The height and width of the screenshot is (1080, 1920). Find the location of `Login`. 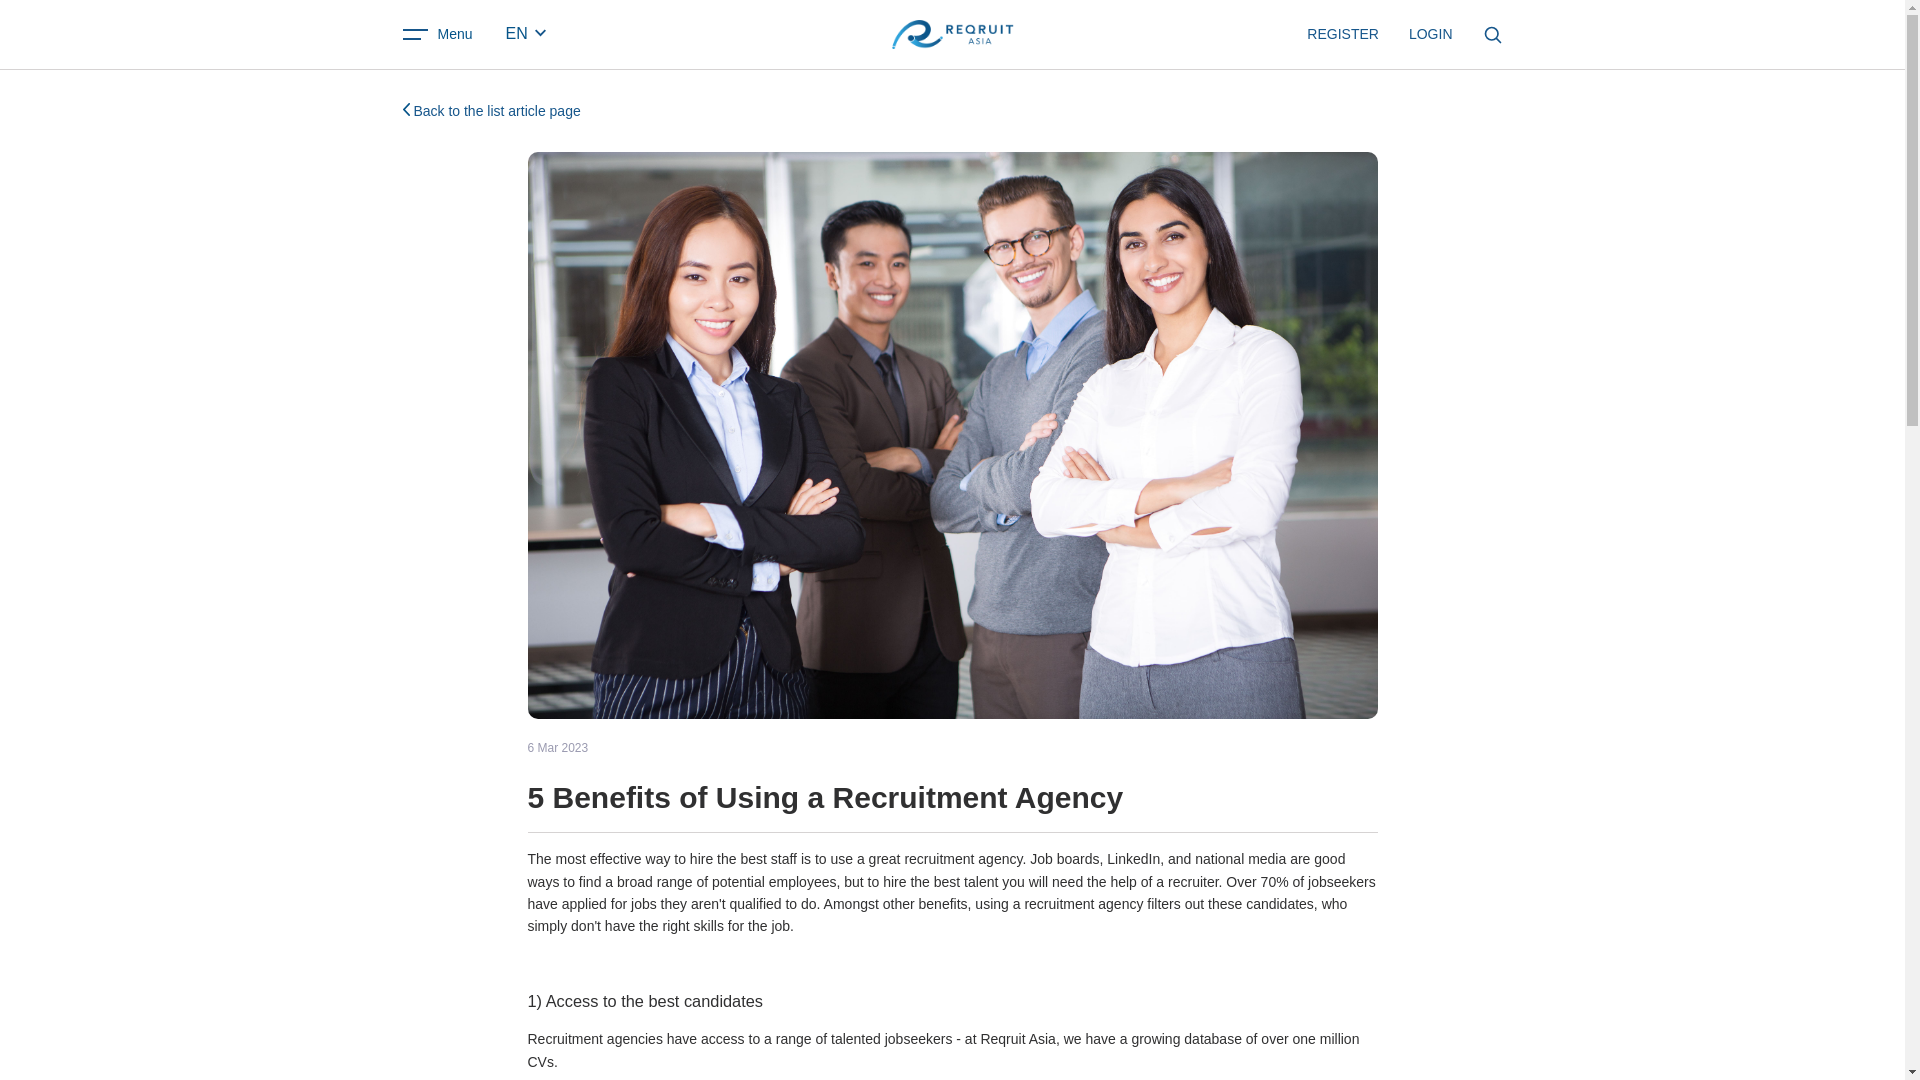

Login is located at coordinates (1431, 34).